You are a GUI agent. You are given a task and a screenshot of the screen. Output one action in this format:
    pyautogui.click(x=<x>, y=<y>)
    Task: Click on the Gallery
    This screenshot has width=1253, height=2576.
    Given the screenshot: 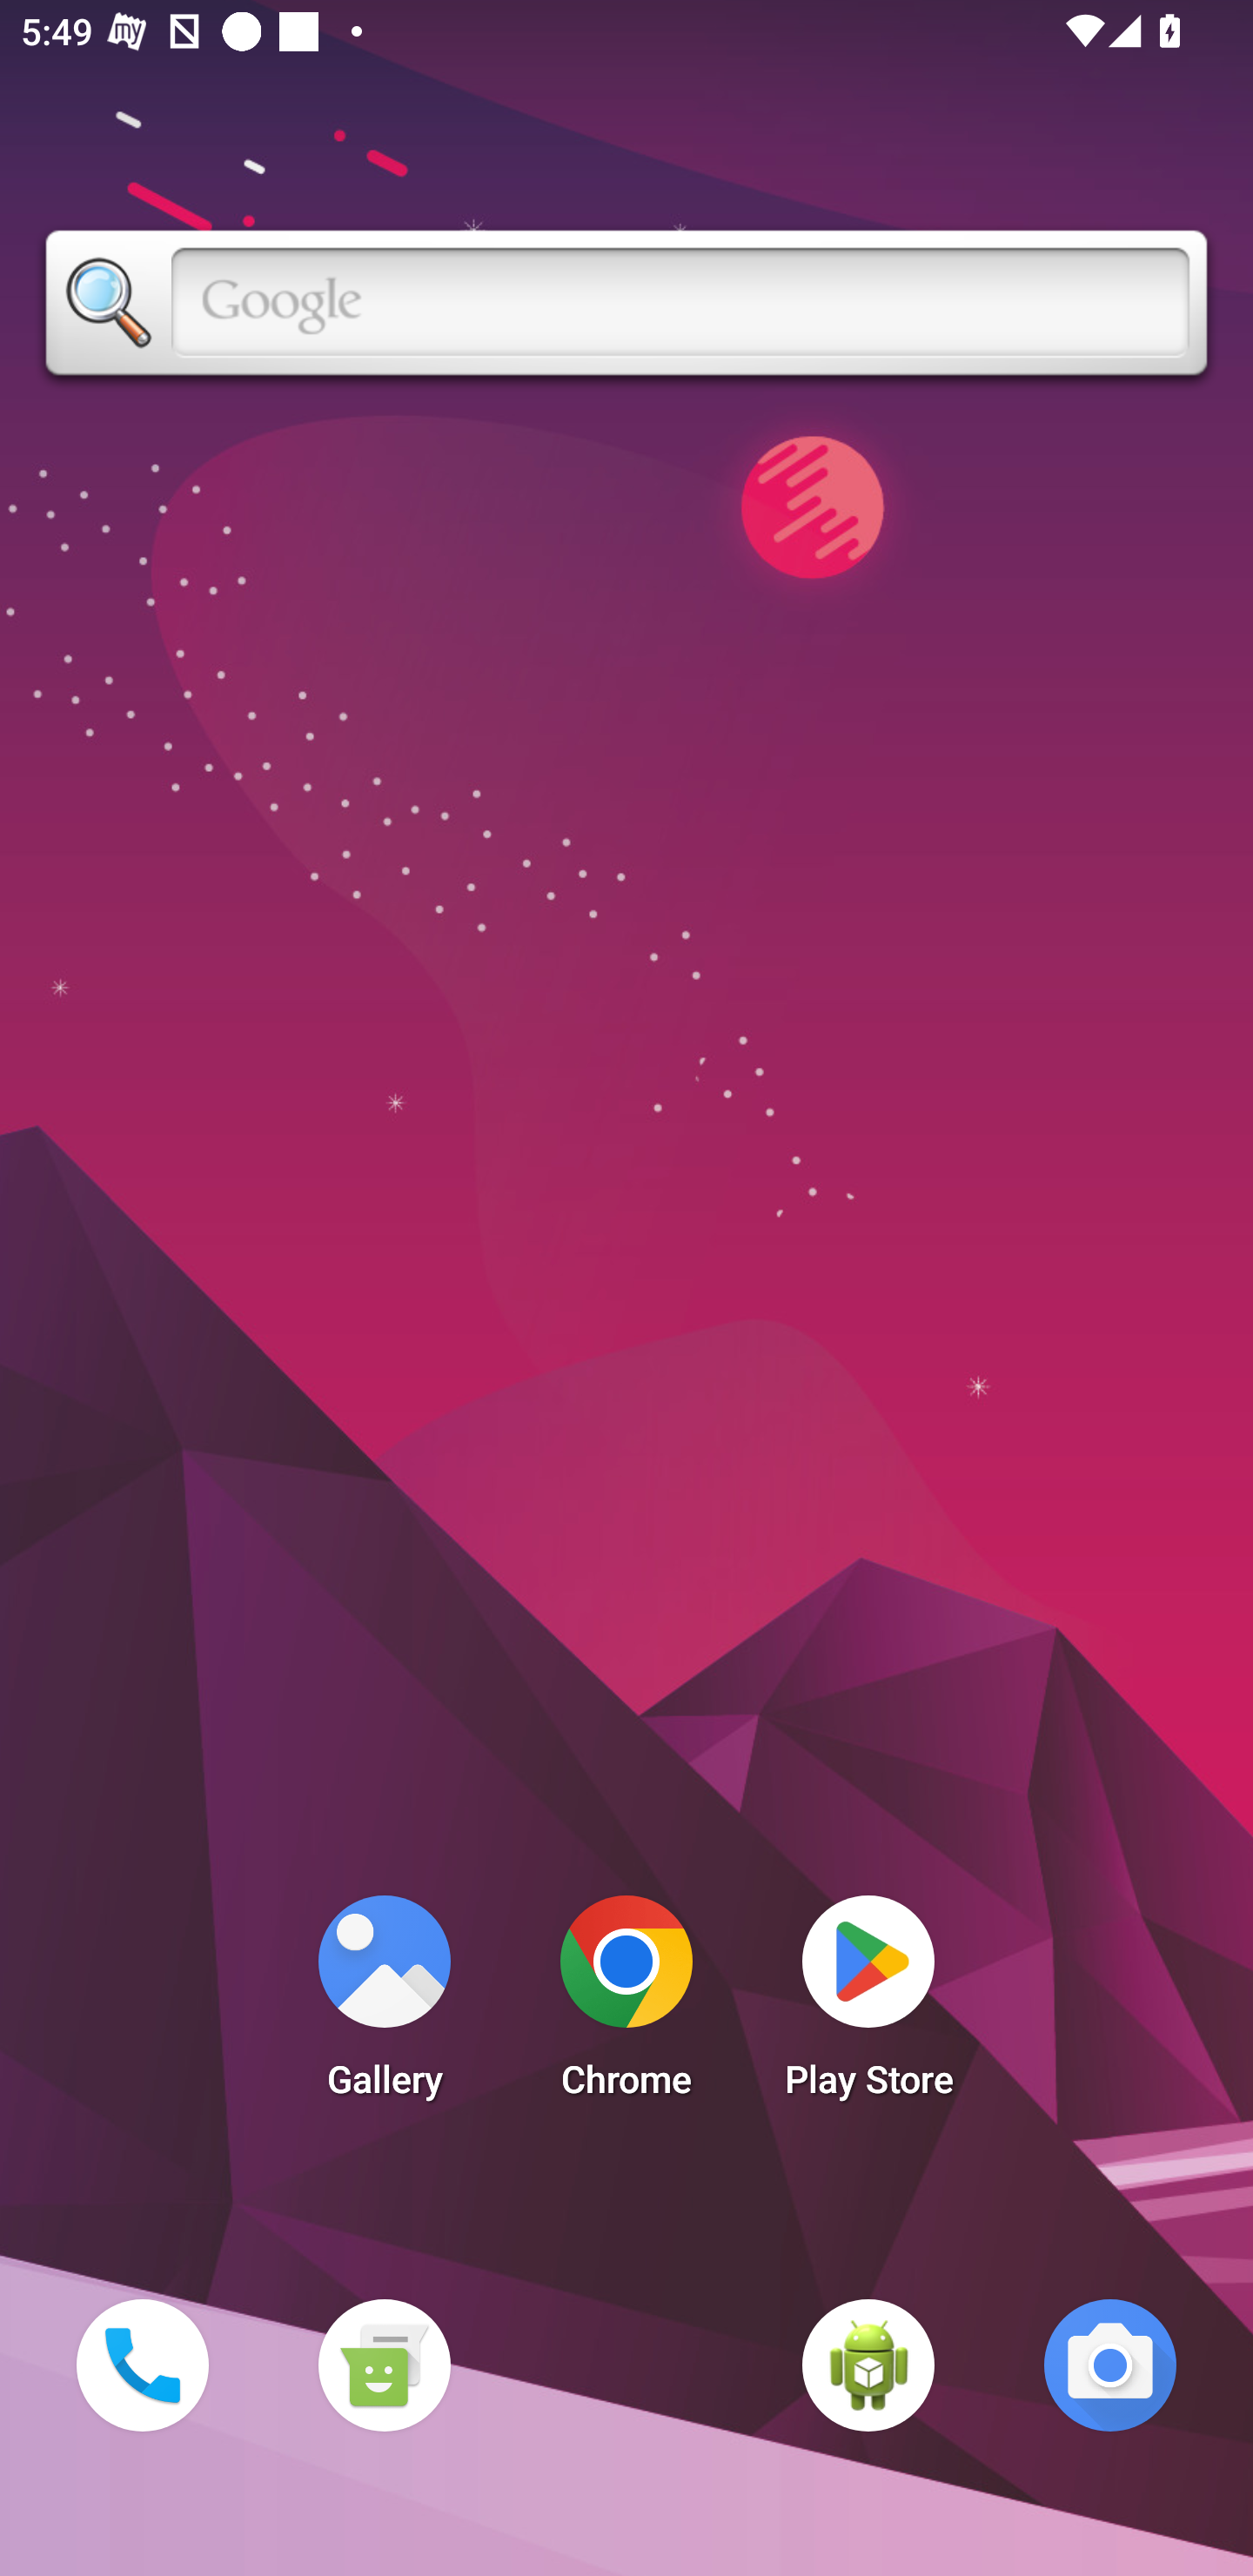 What is the action you would take?
    pyautogui.click(x=384, y=2005)
    